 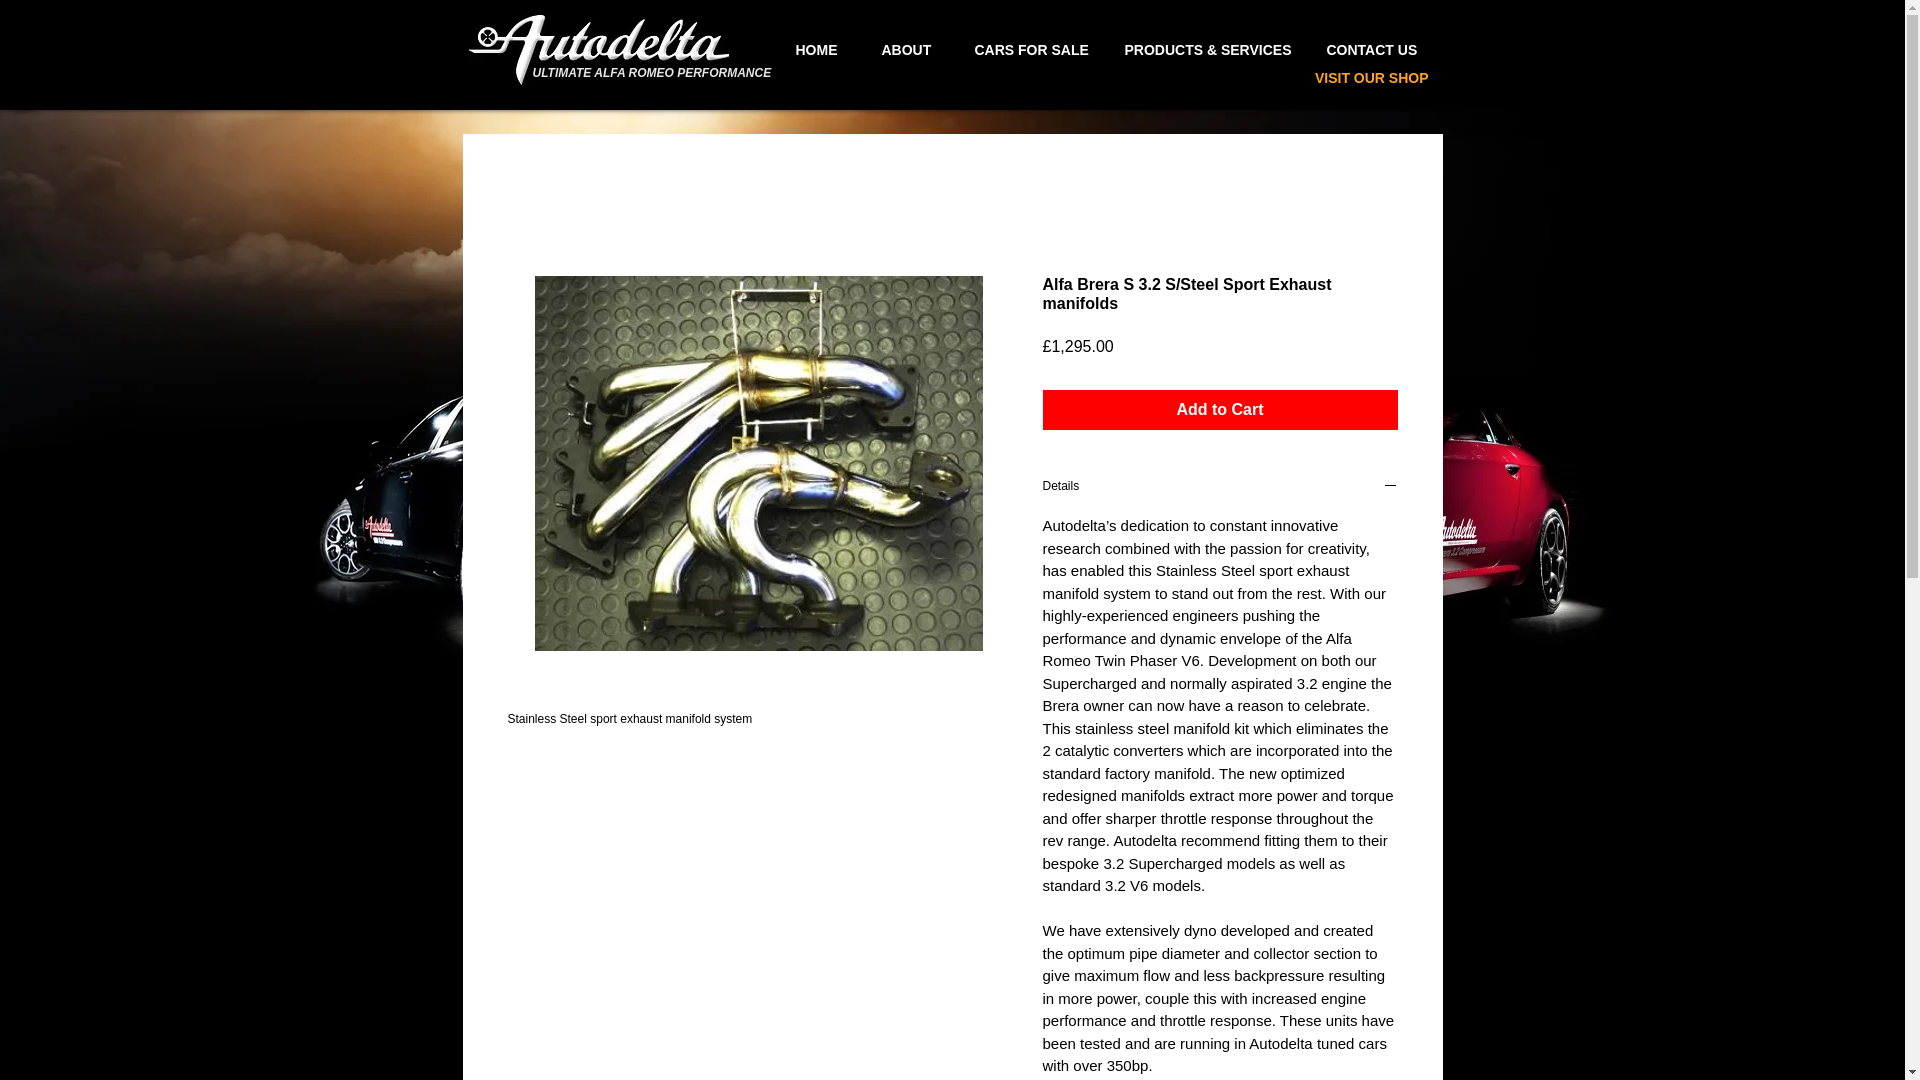 What do you see at coordinates (814, 50) in the screenshot?
I see `HOME` at bounding box center [814, 50].